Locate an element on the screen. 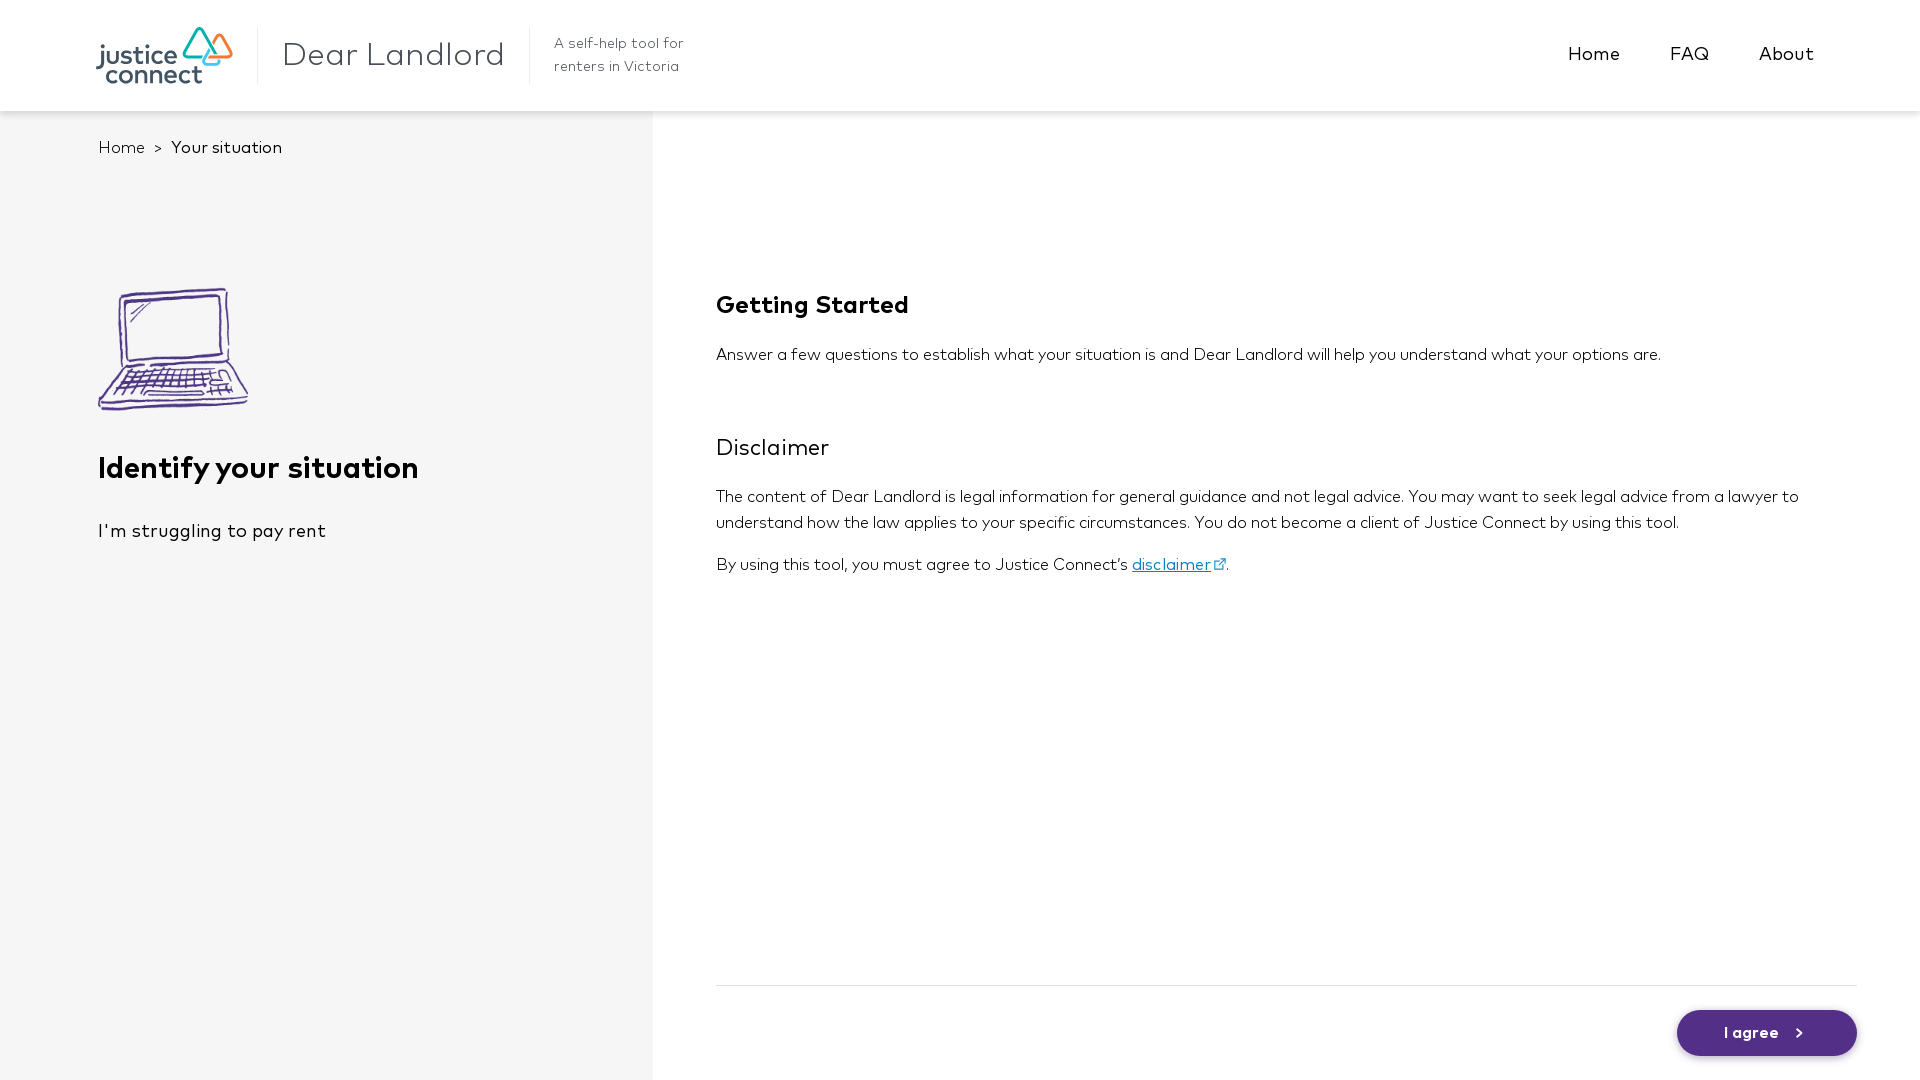  Justice Connect logo is located at coordinates (164, 56).